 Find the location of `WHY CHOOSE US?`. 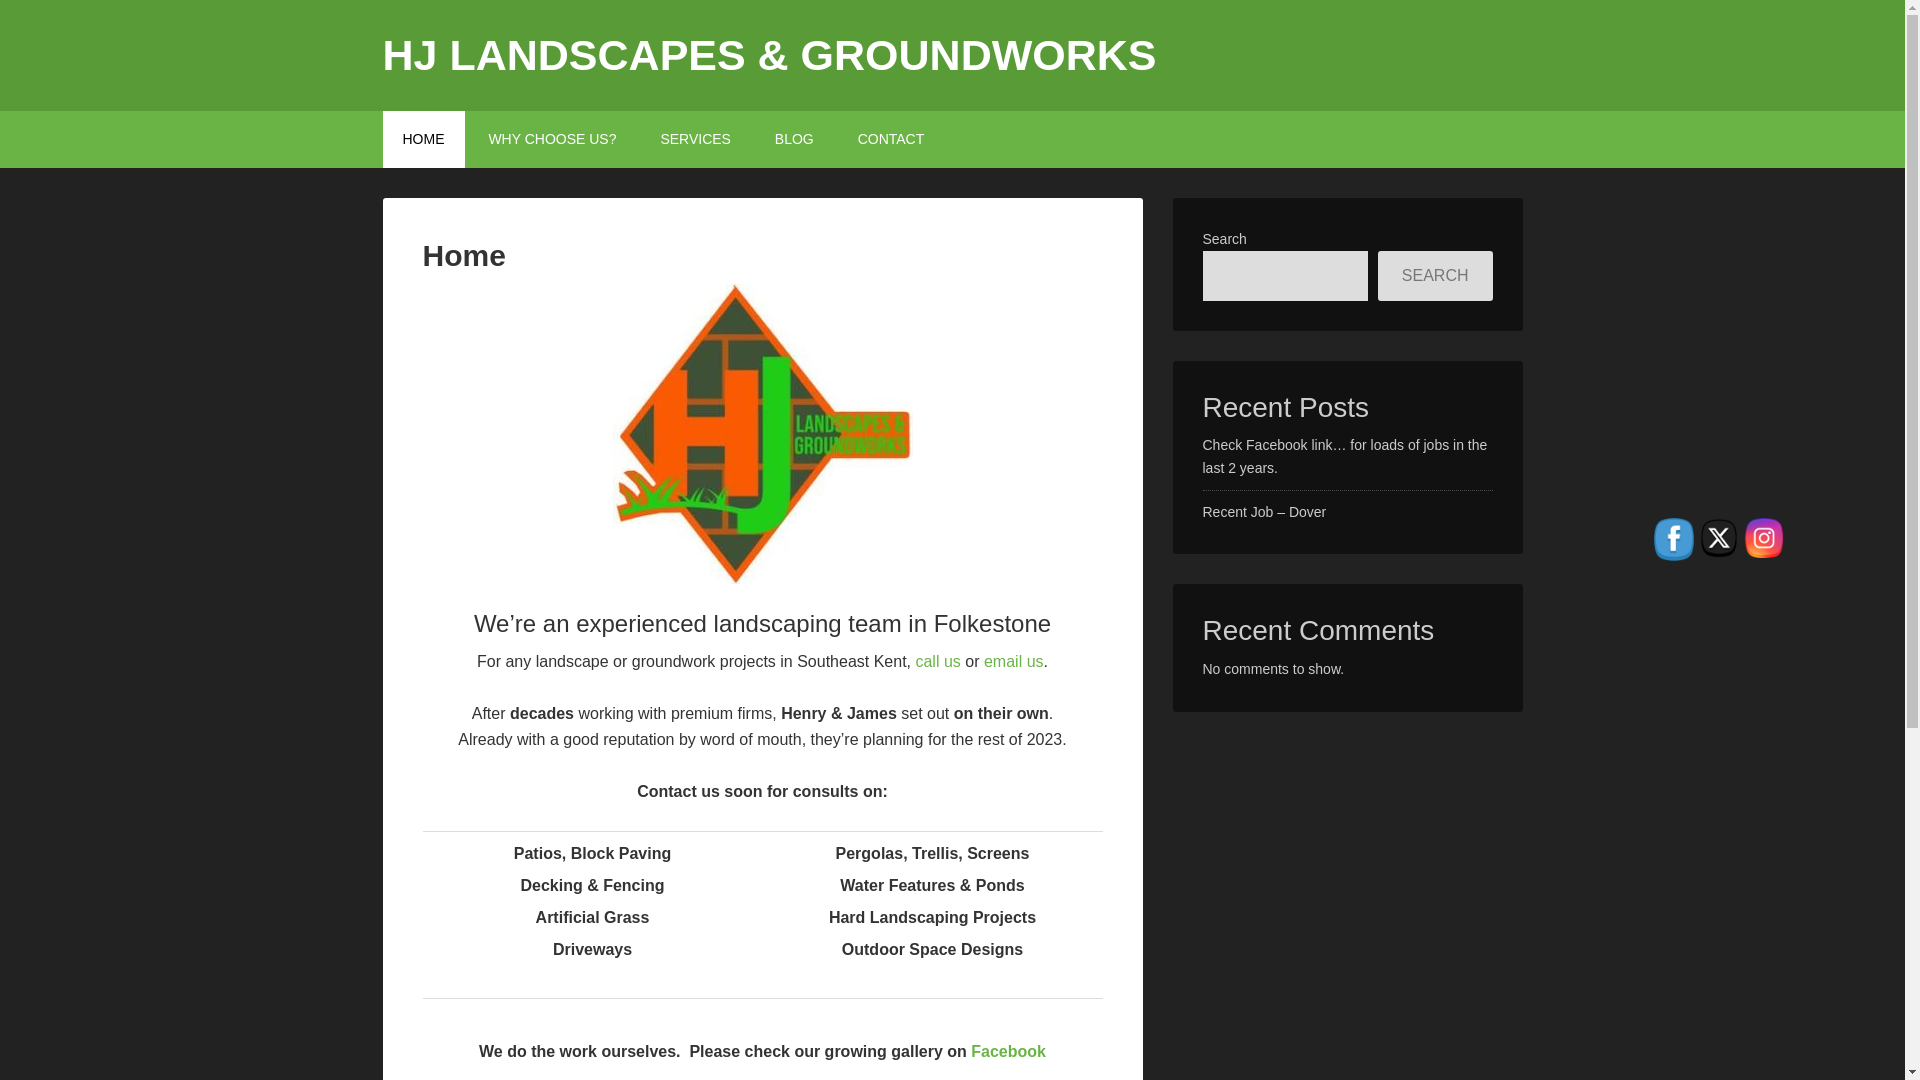

WHY CHOOSE US? is located at coordinates (552, 140).